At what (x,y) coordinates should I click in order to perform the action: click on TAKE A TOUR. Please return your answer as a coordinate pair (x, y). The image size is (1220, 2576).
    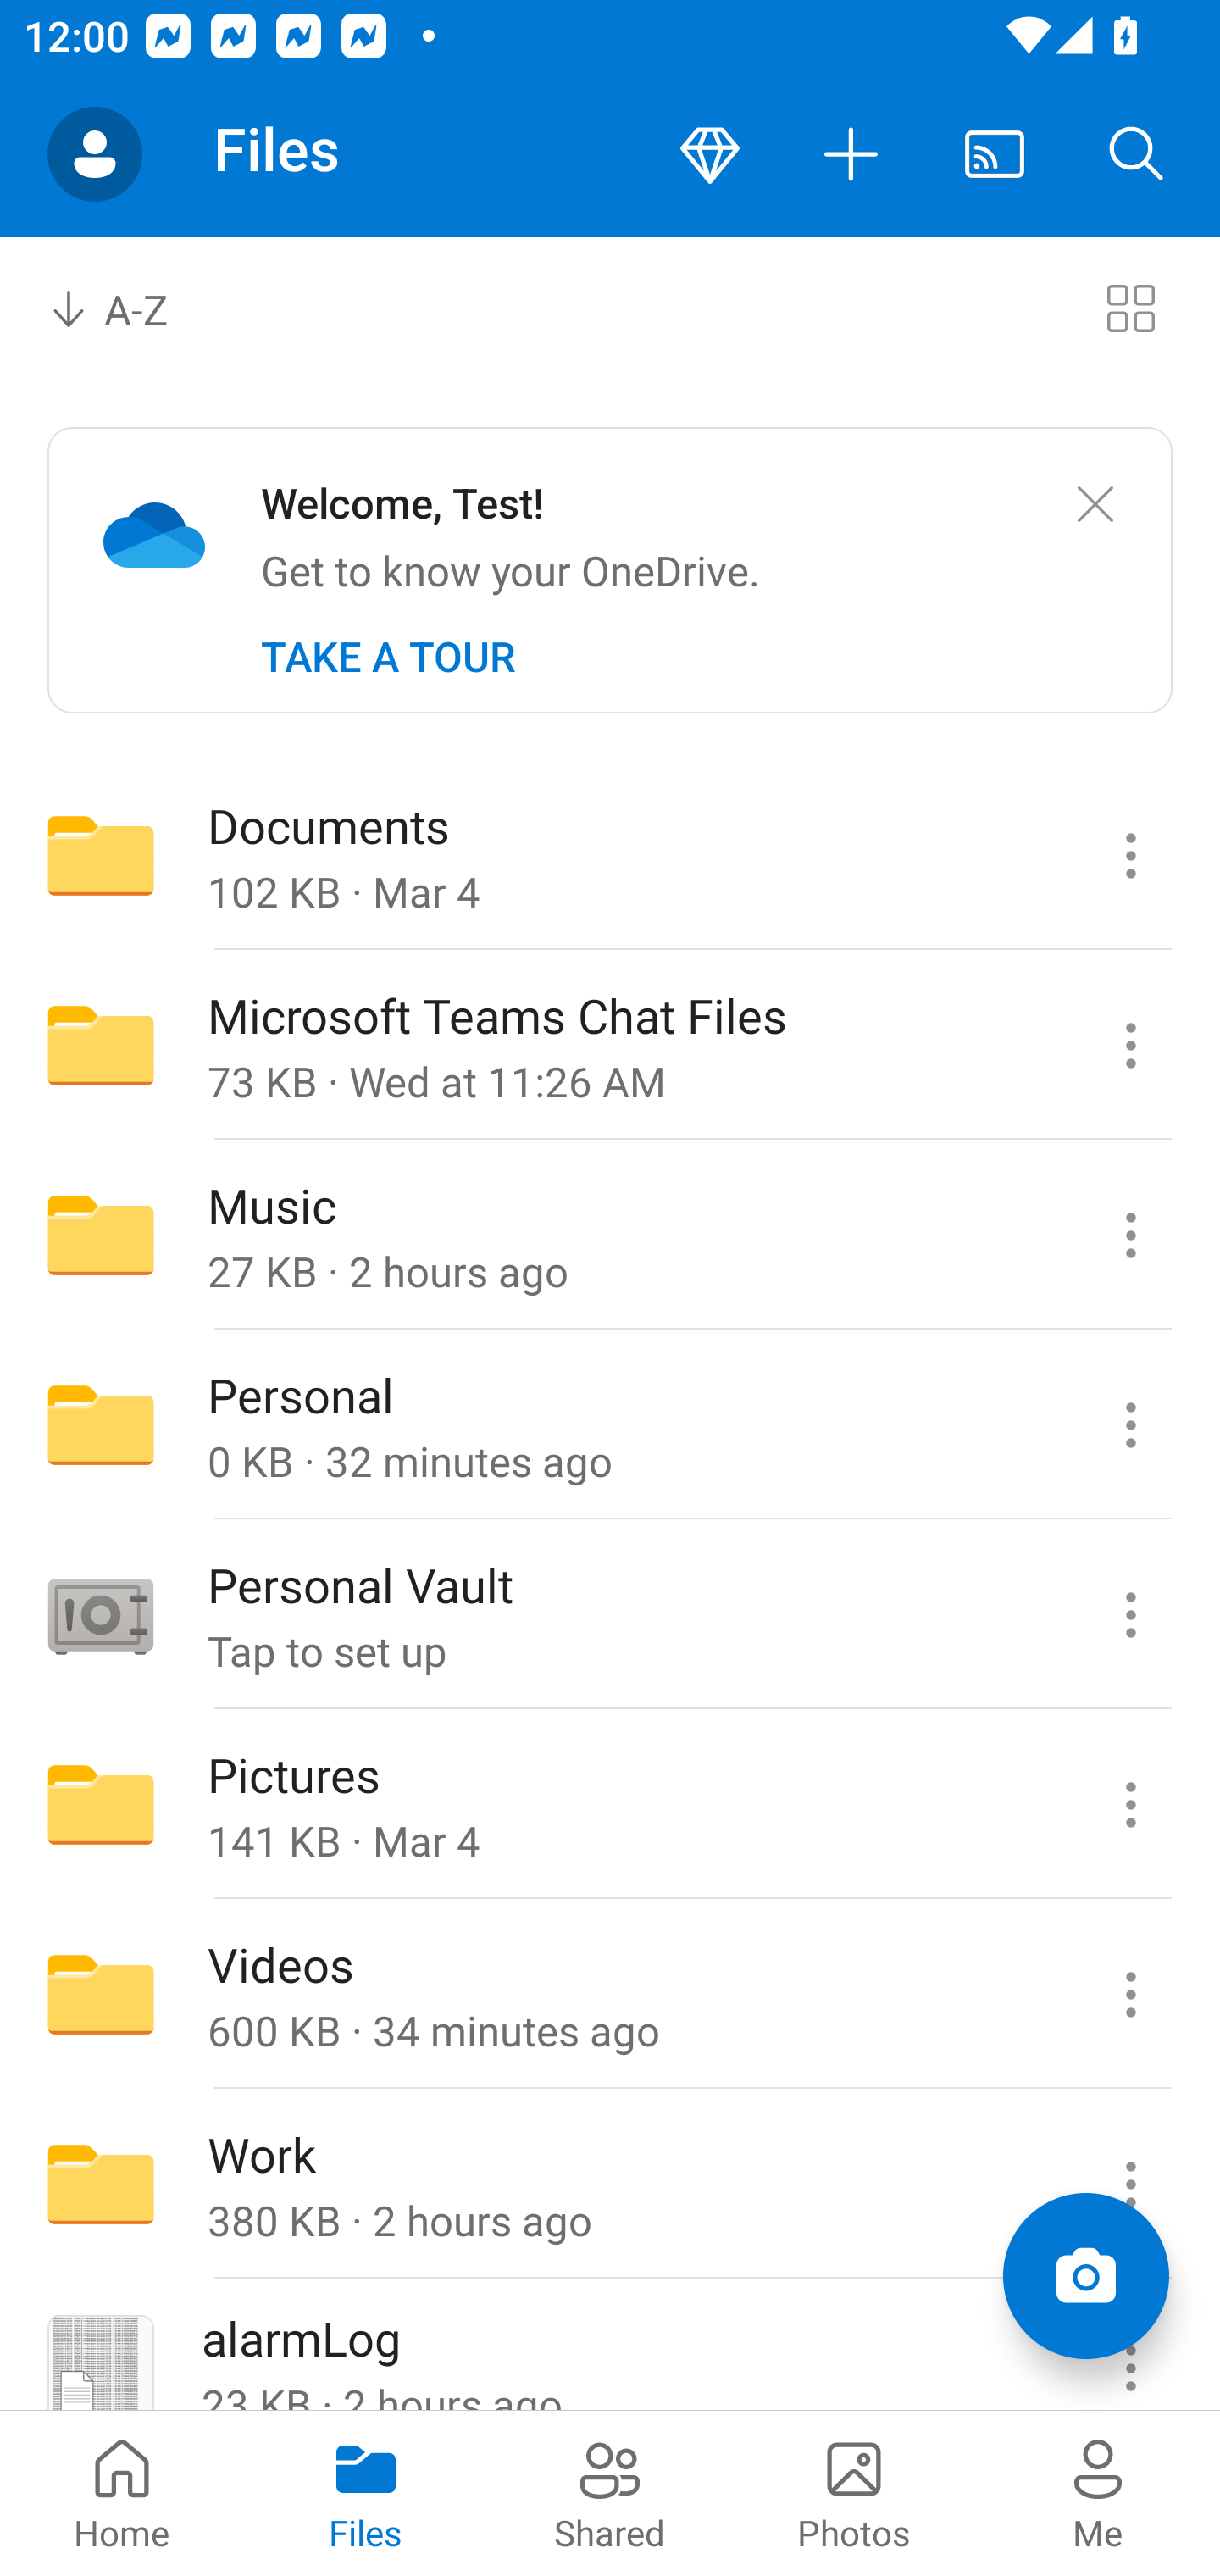
    Looking at the image, I should click on (388, 657).